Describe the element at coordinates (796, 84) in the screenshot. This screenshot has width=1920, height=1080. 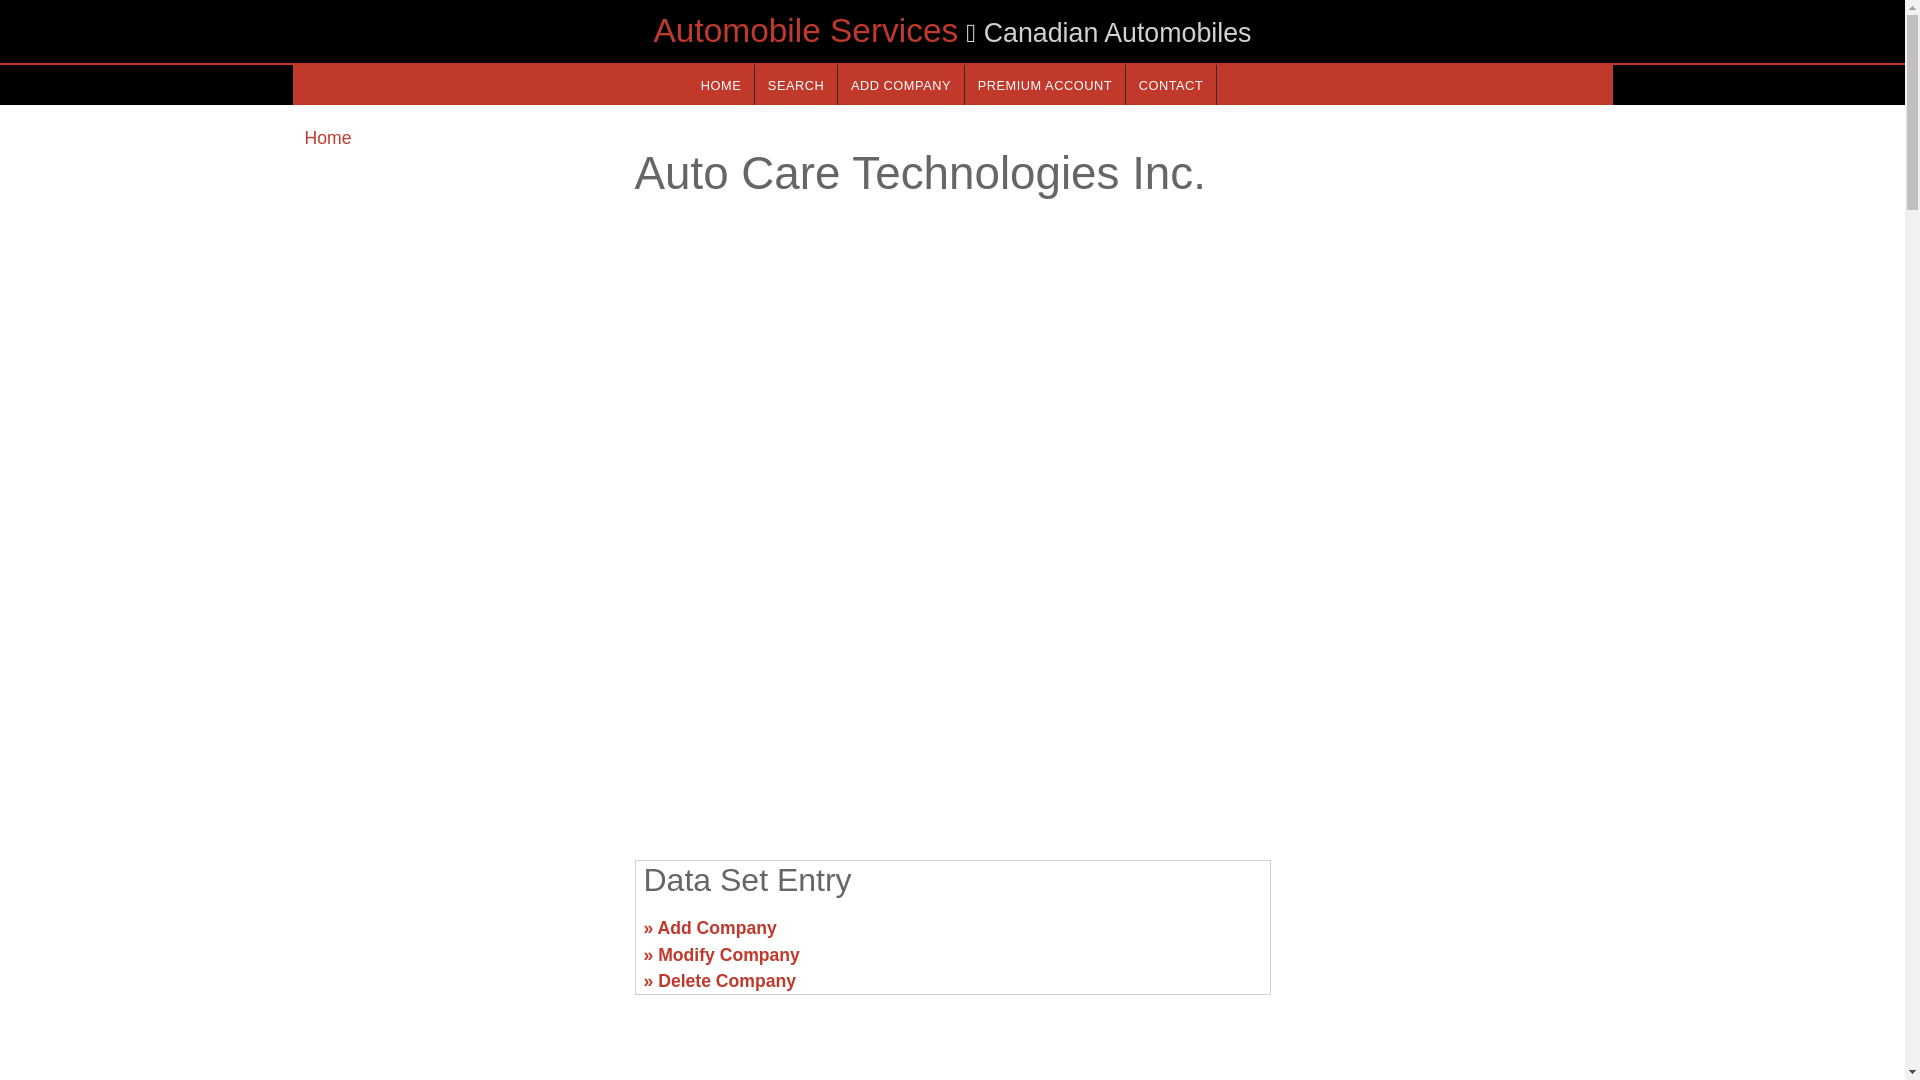
I see `SEARCH` at that location.